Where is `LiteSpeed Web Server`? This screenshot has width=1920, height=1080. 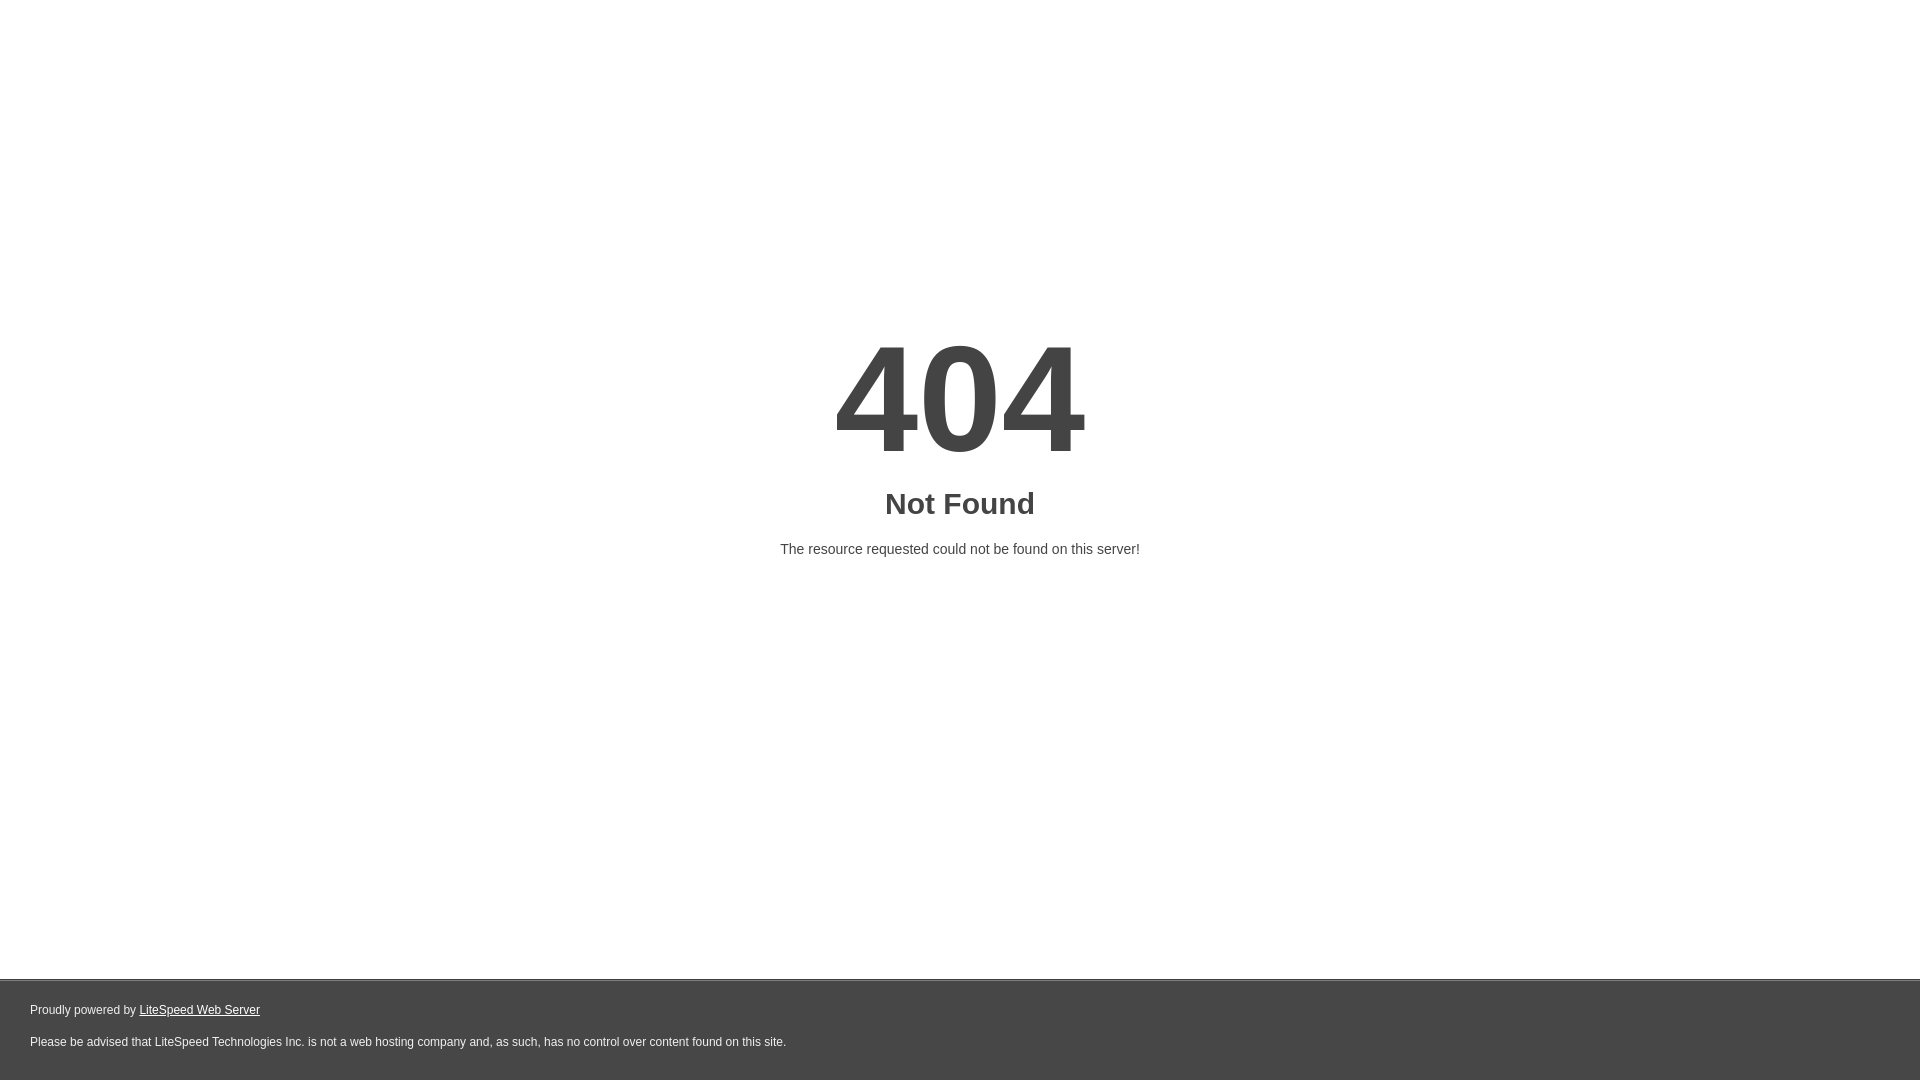 LiteSpeed Web Server is located at coordinates (200, 1010).